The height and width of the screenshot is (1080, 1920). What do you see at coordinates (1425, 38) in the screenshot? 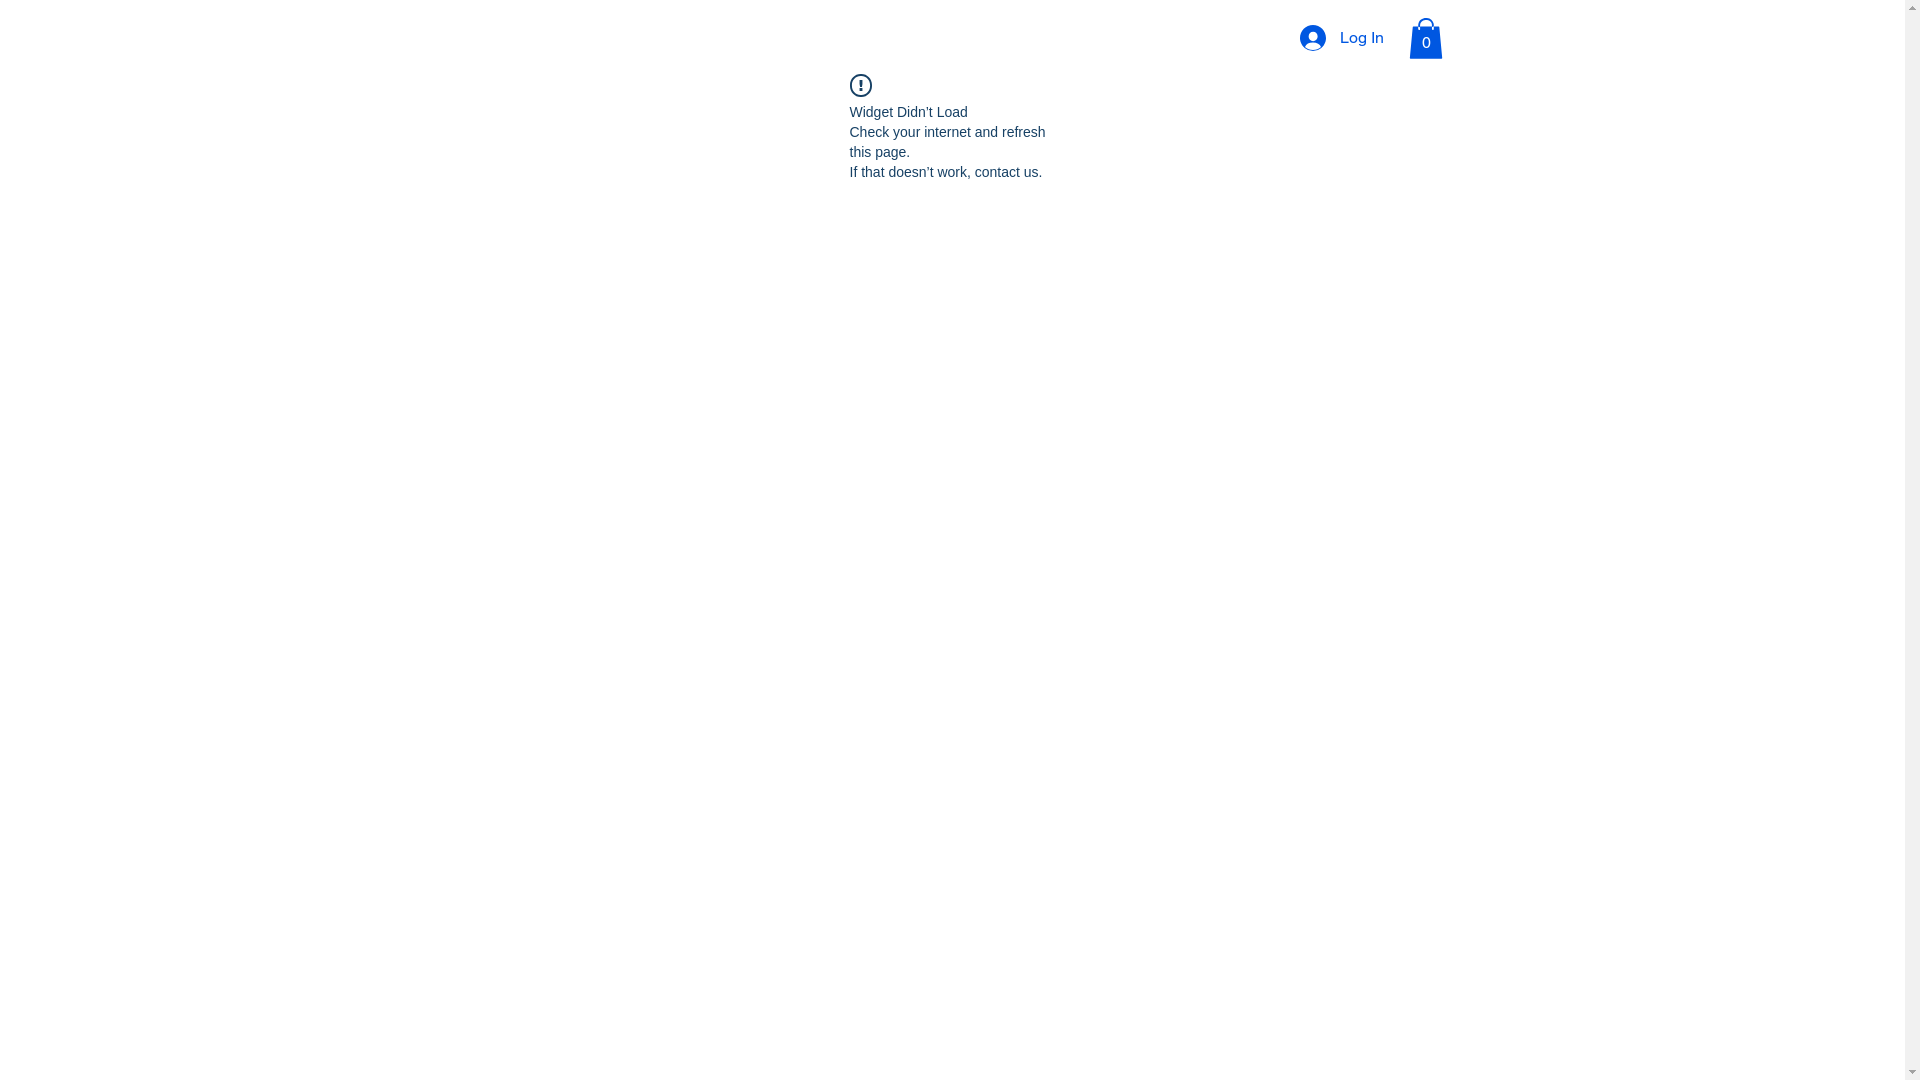
I see `0` at bounding box center [1425, 38].